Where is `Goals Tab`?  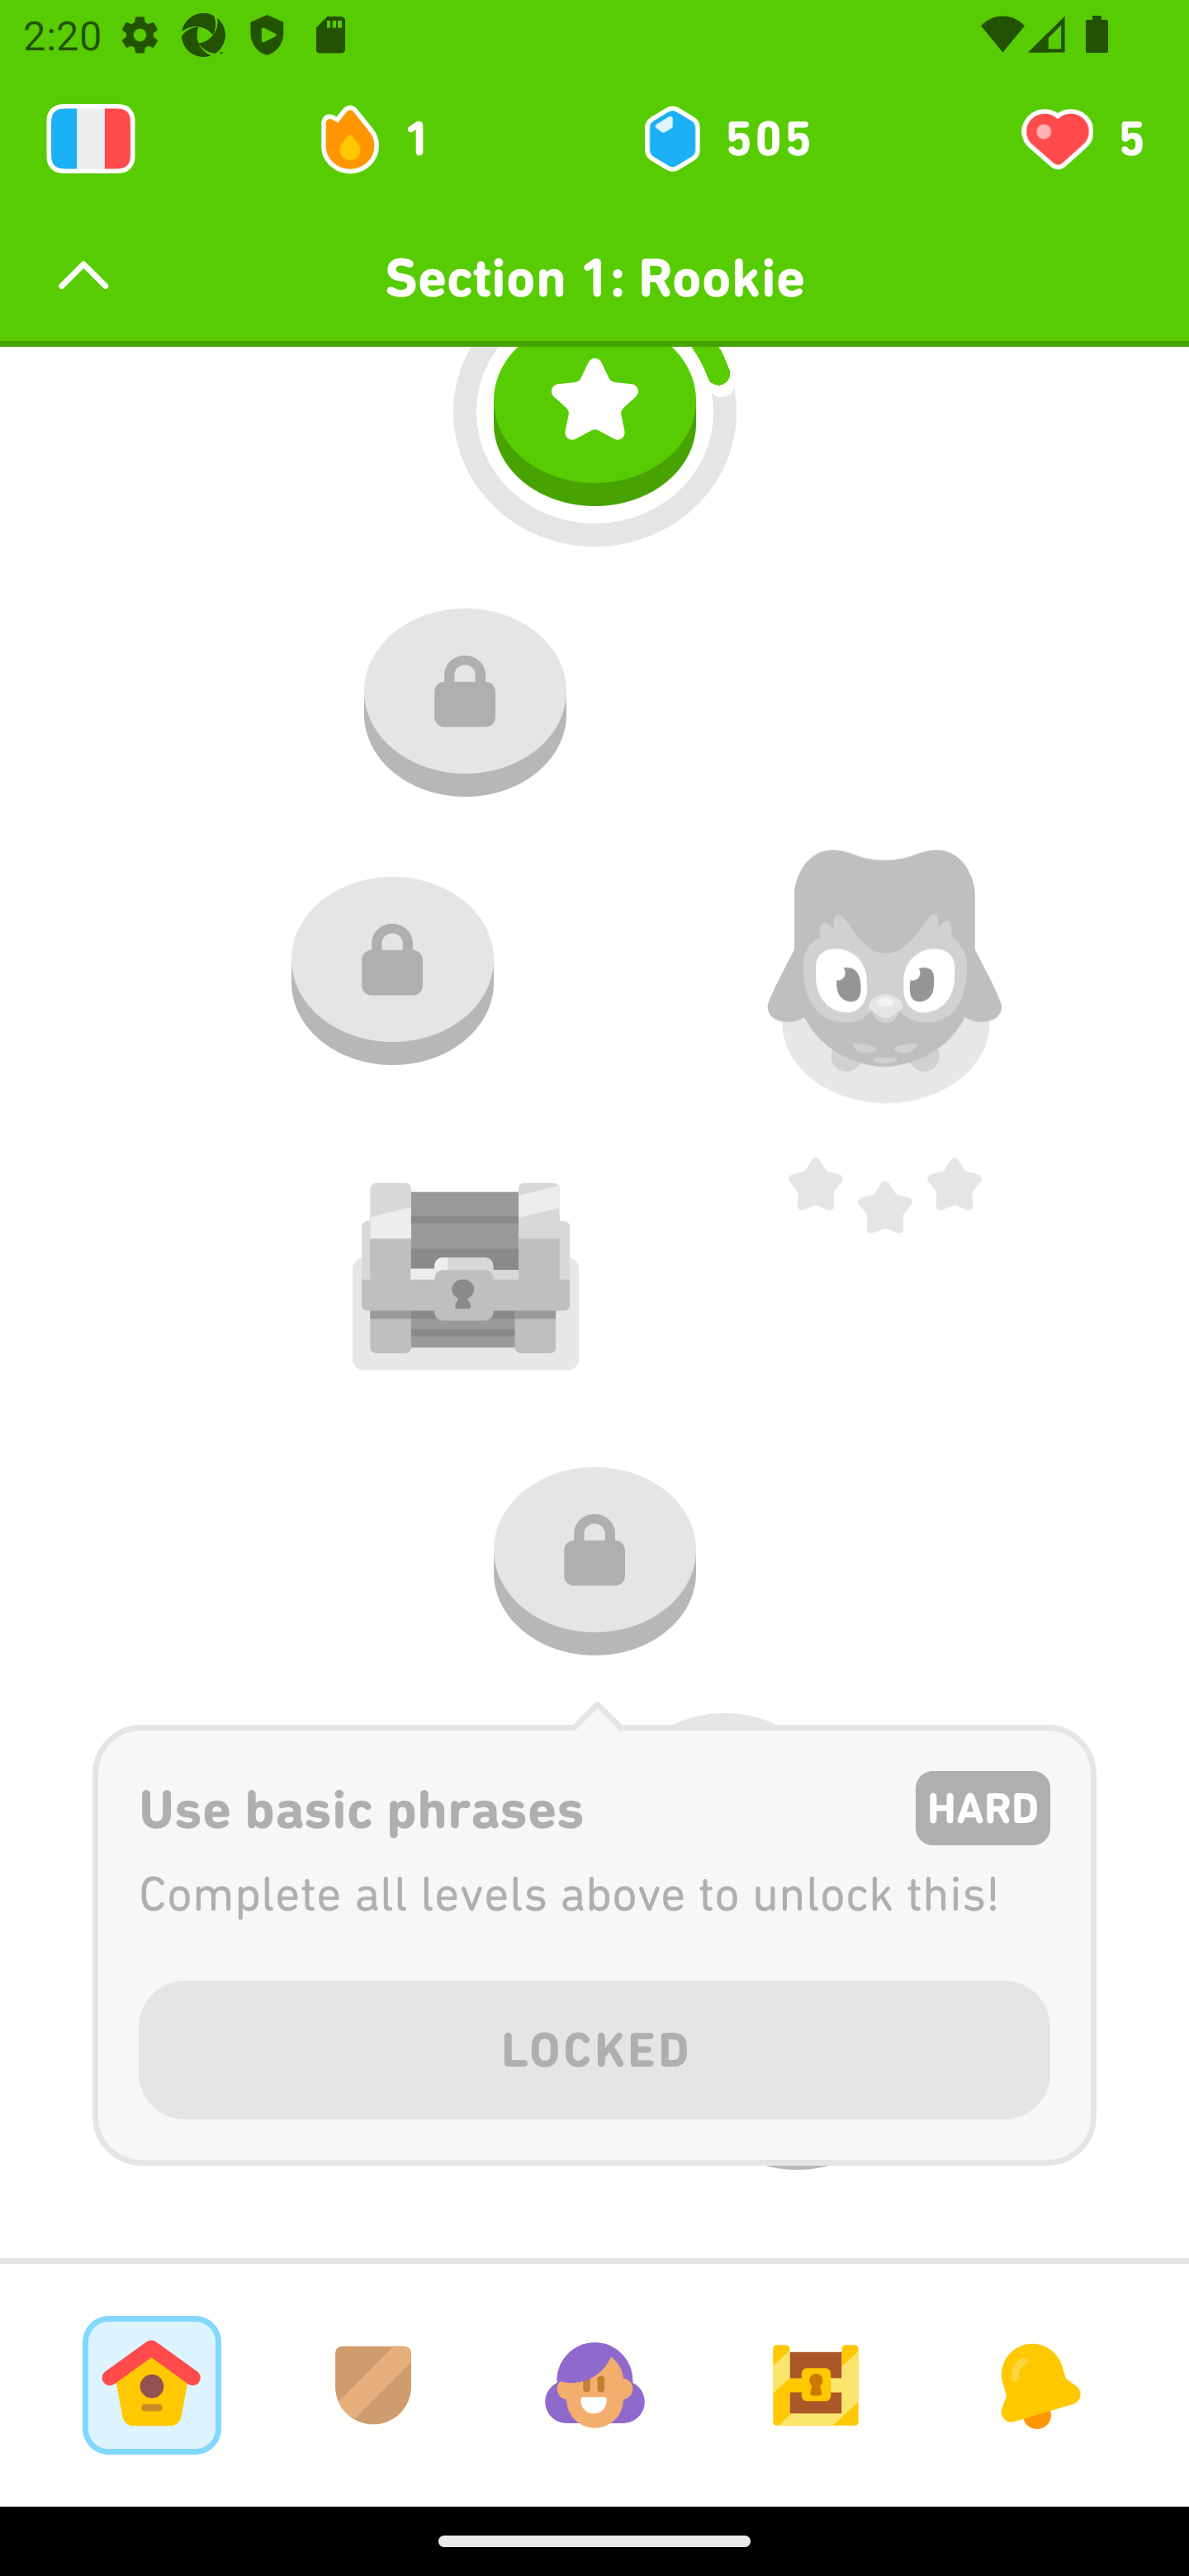
Goals Tab is located at coordinates (816, 2384).